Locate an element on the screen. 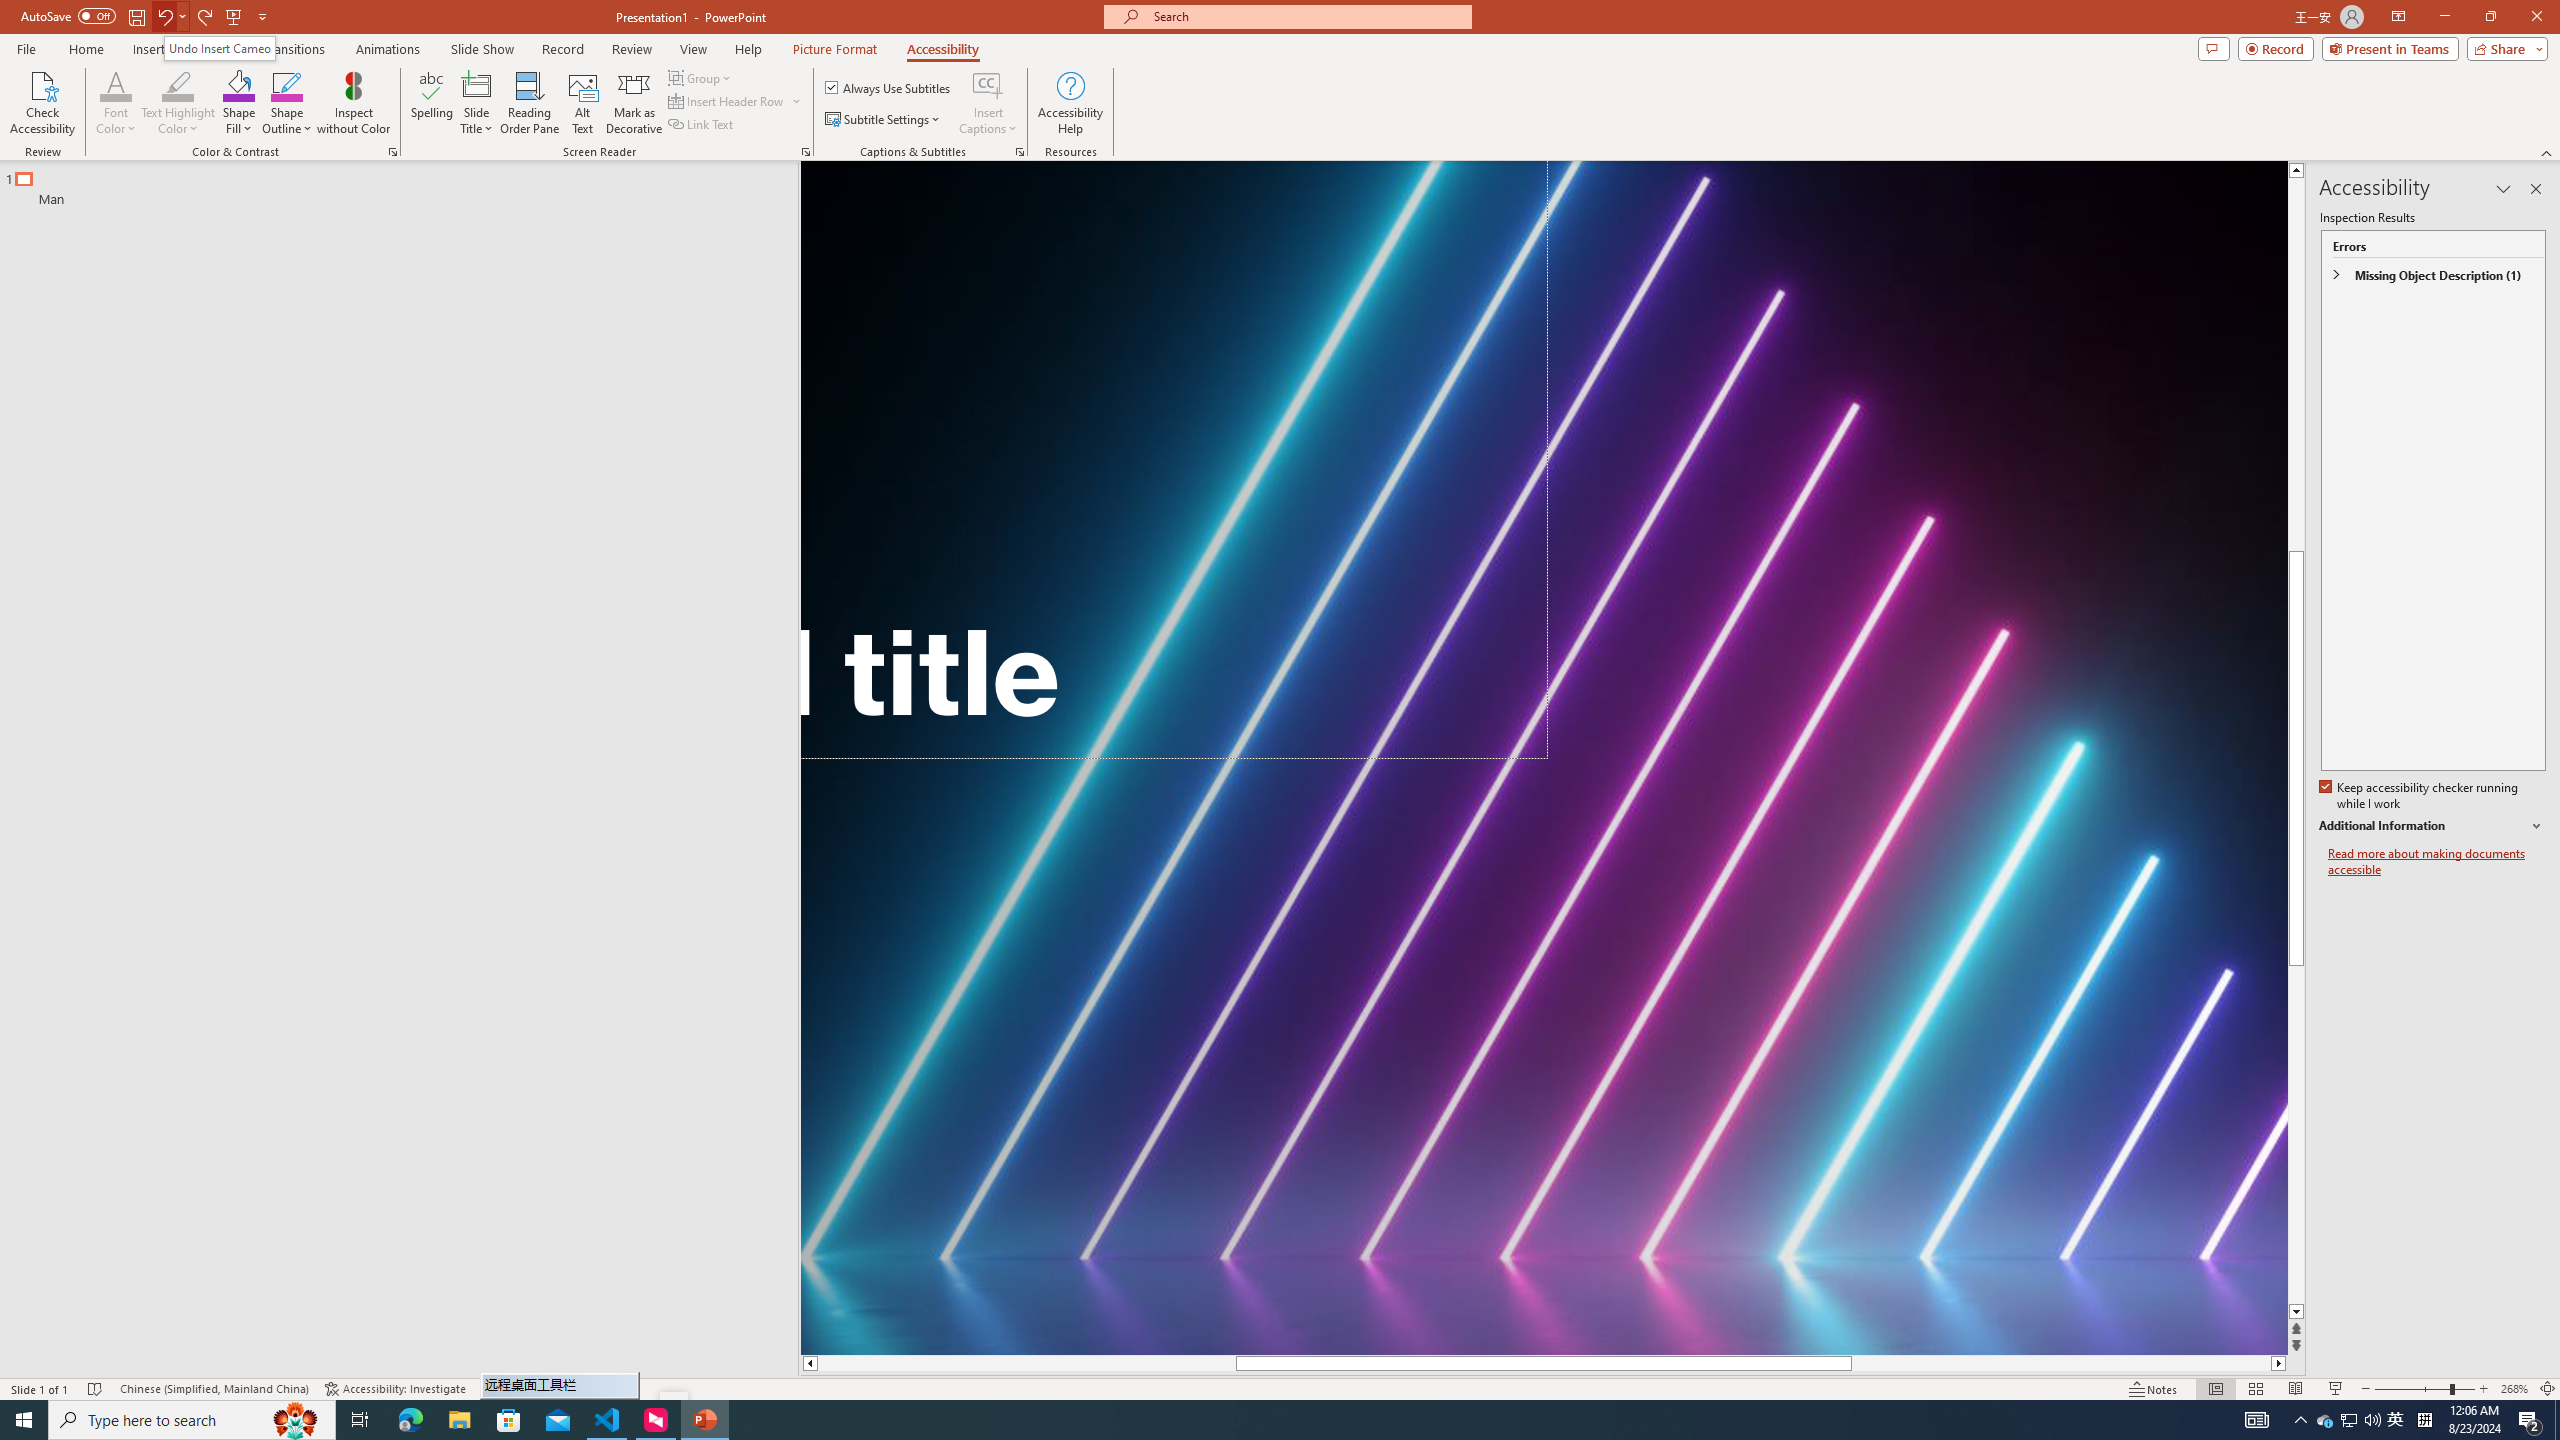 The height and width of the screenshot is (1440, 2560). Insert Header Row is located at coordinates (736, 100).